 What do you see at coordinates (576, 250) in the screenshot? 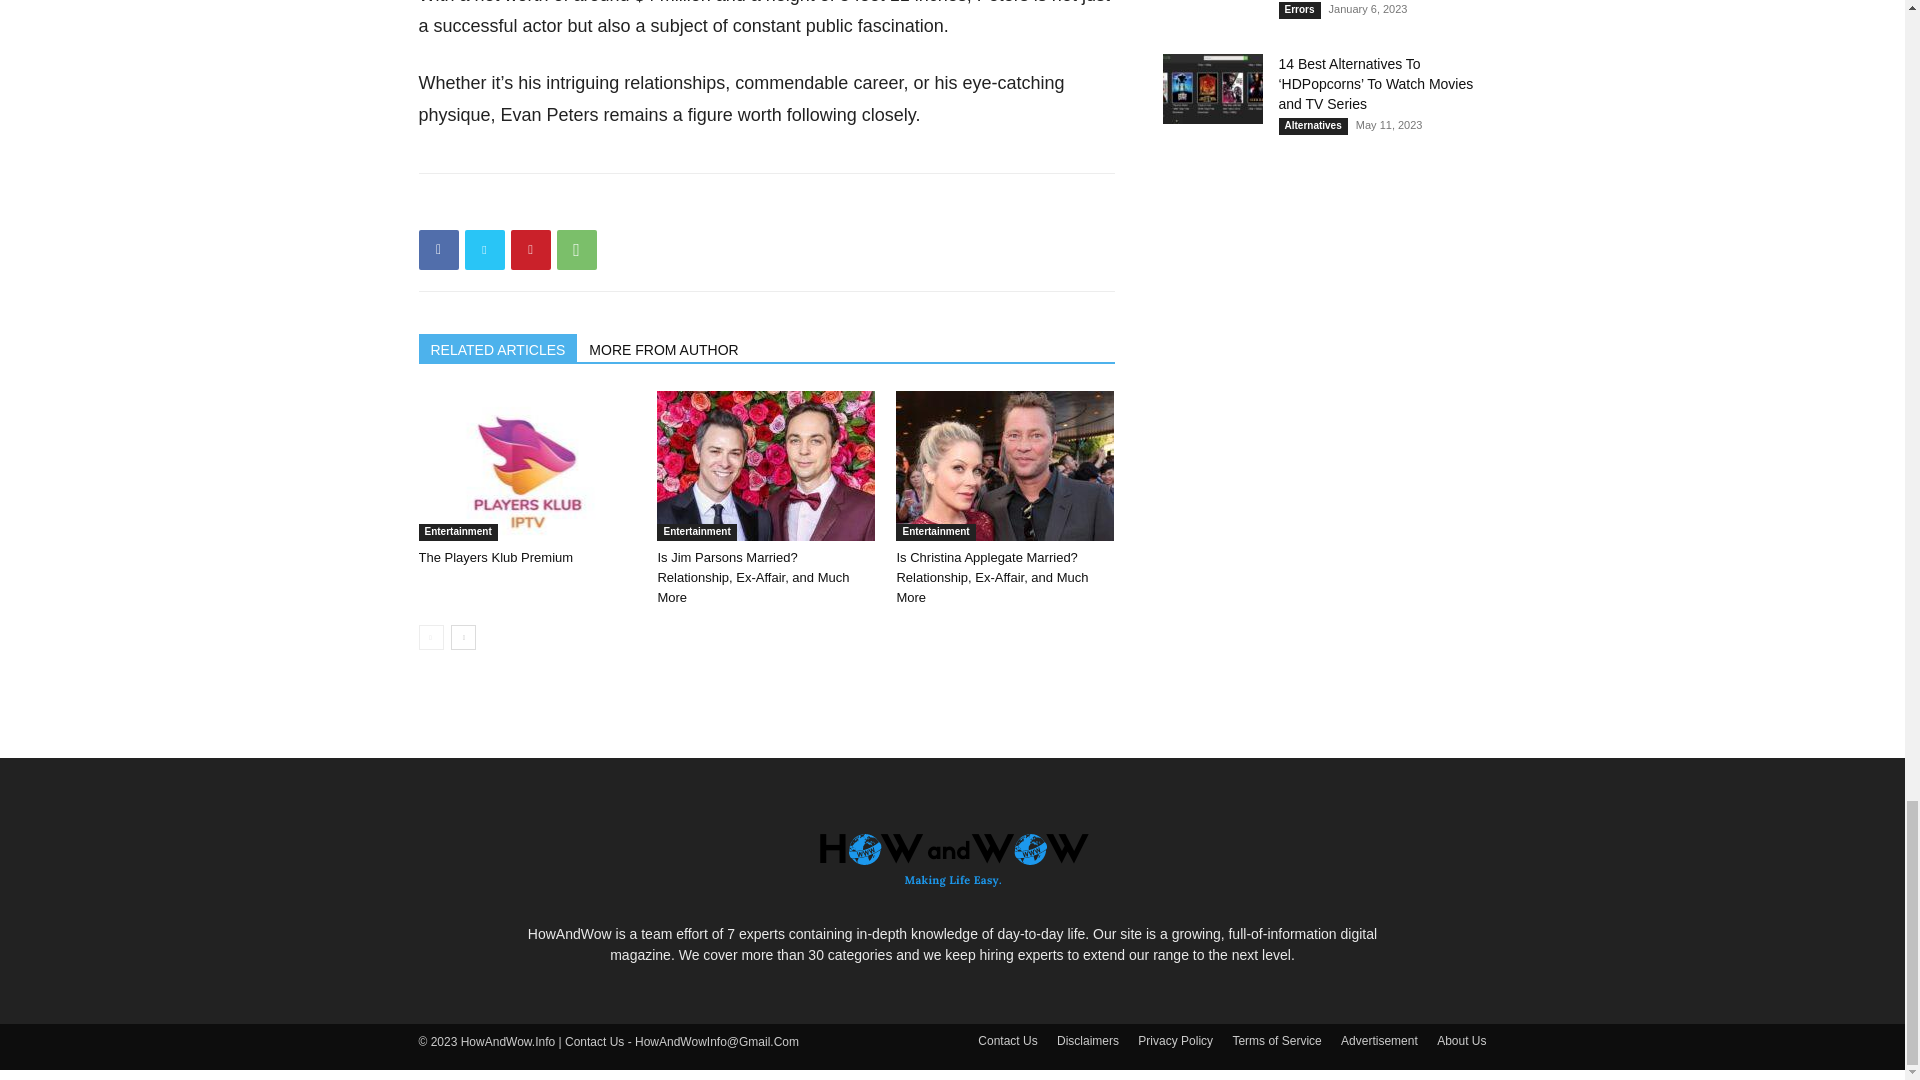
I see `WhatsApp` at bounding box center [576, 250].